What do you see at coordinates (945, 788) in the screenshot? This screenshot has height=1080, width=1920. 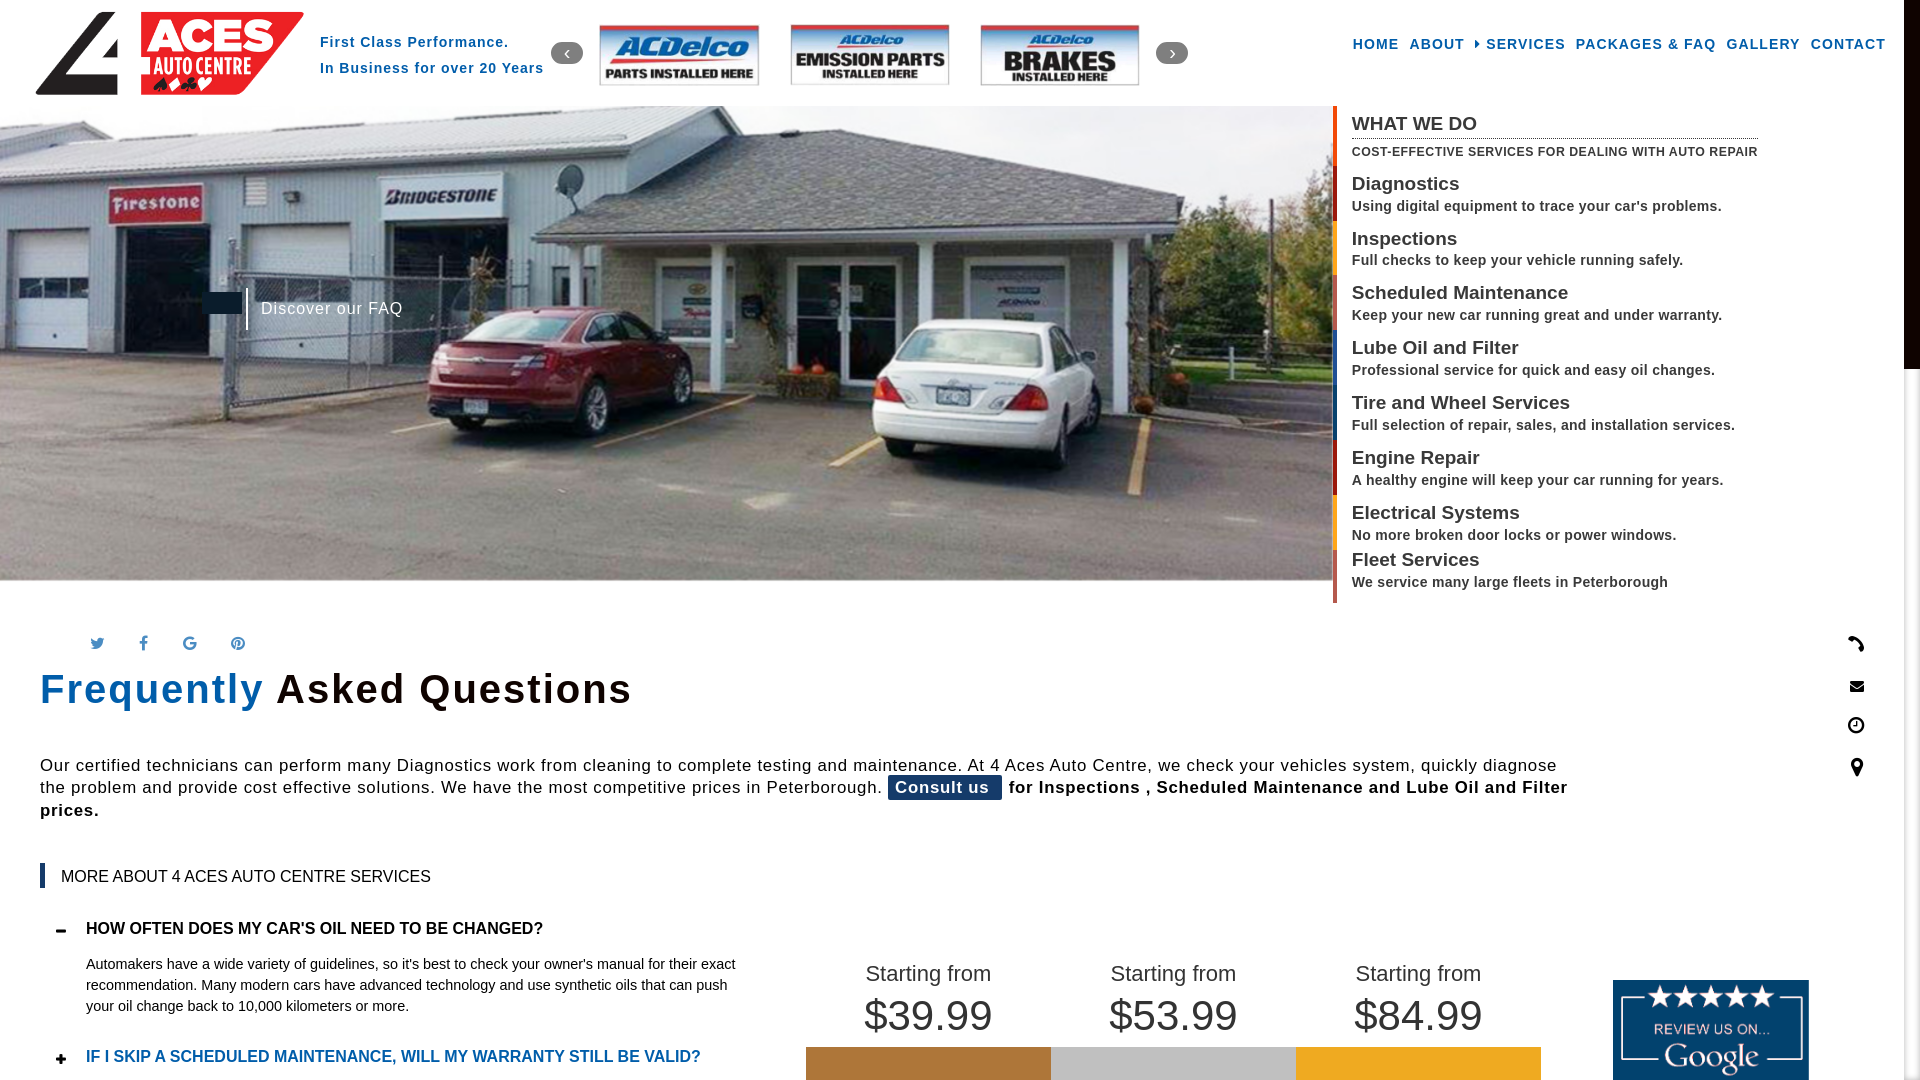 I see `Consult us` at bounding box center [945, 788].